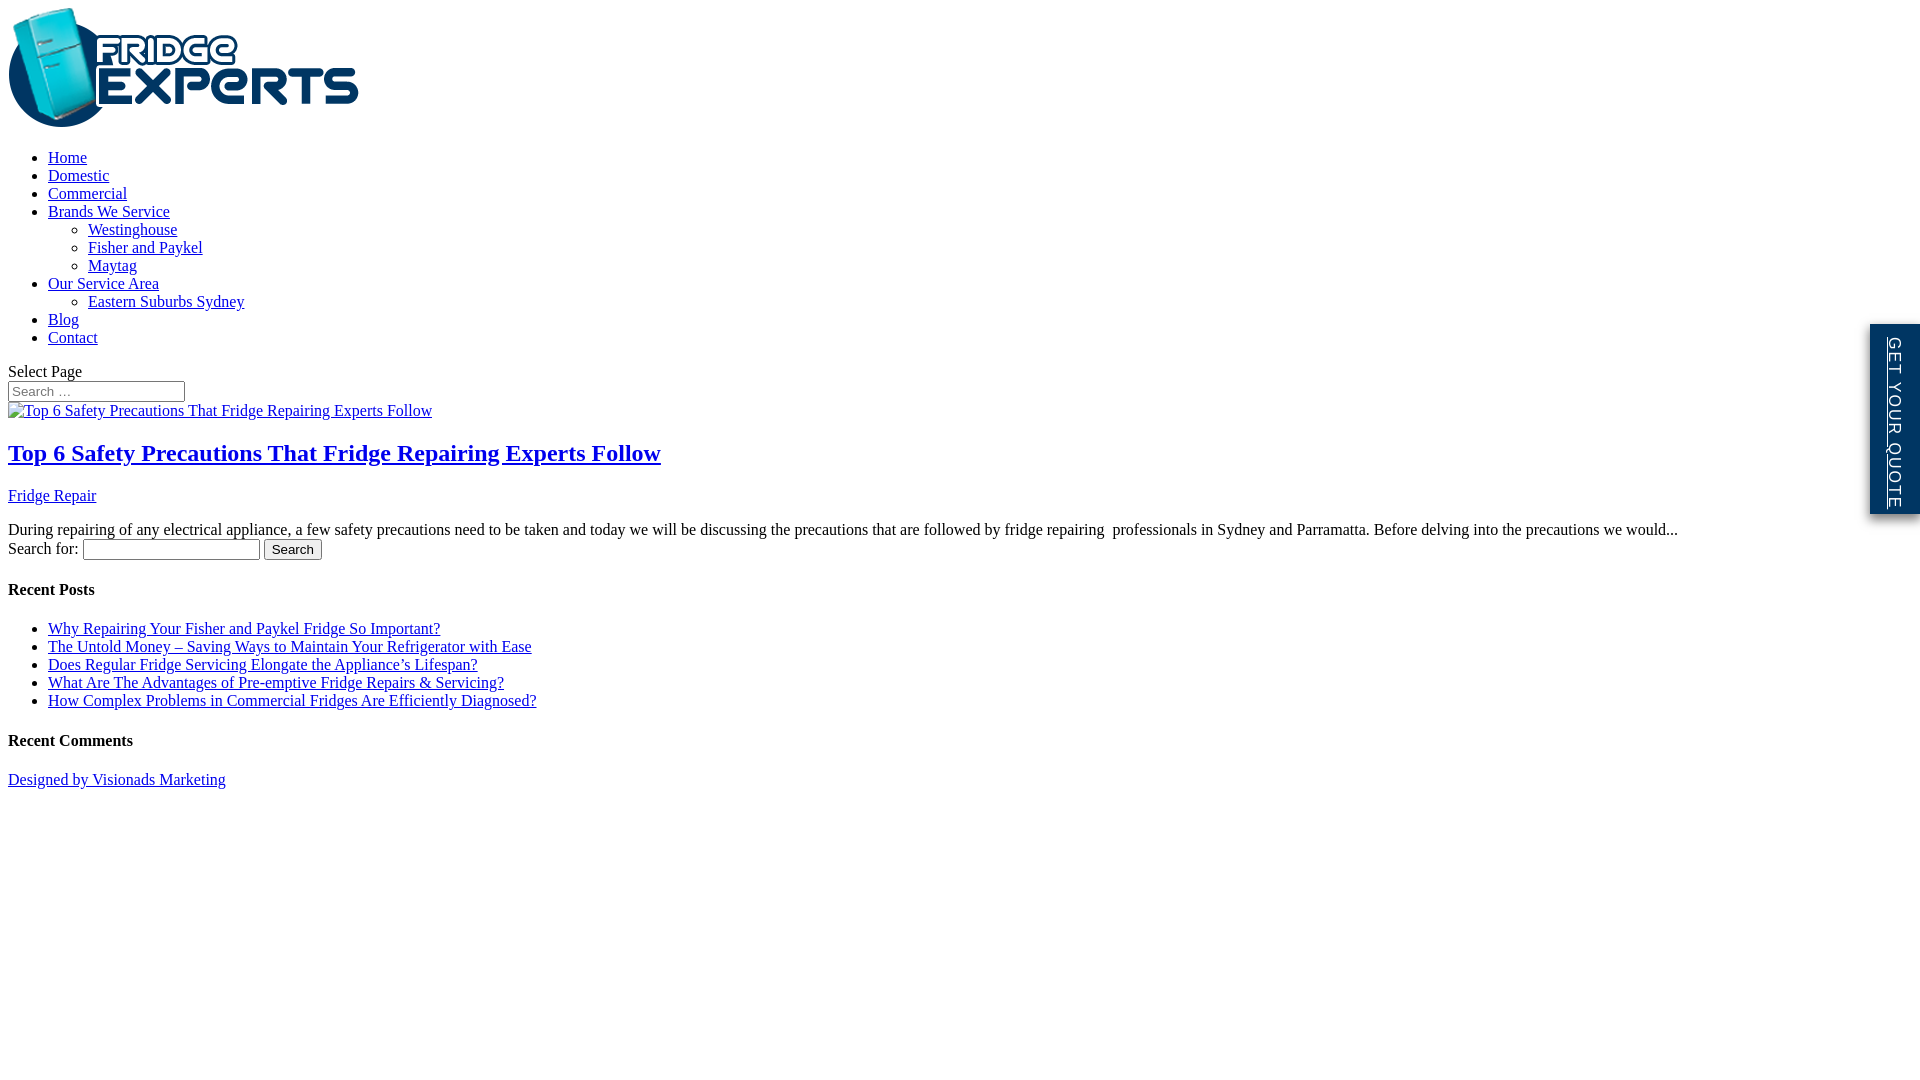 This screenshot has width=1920, height=1080. I want to click on Commercial, so click(88, 194).